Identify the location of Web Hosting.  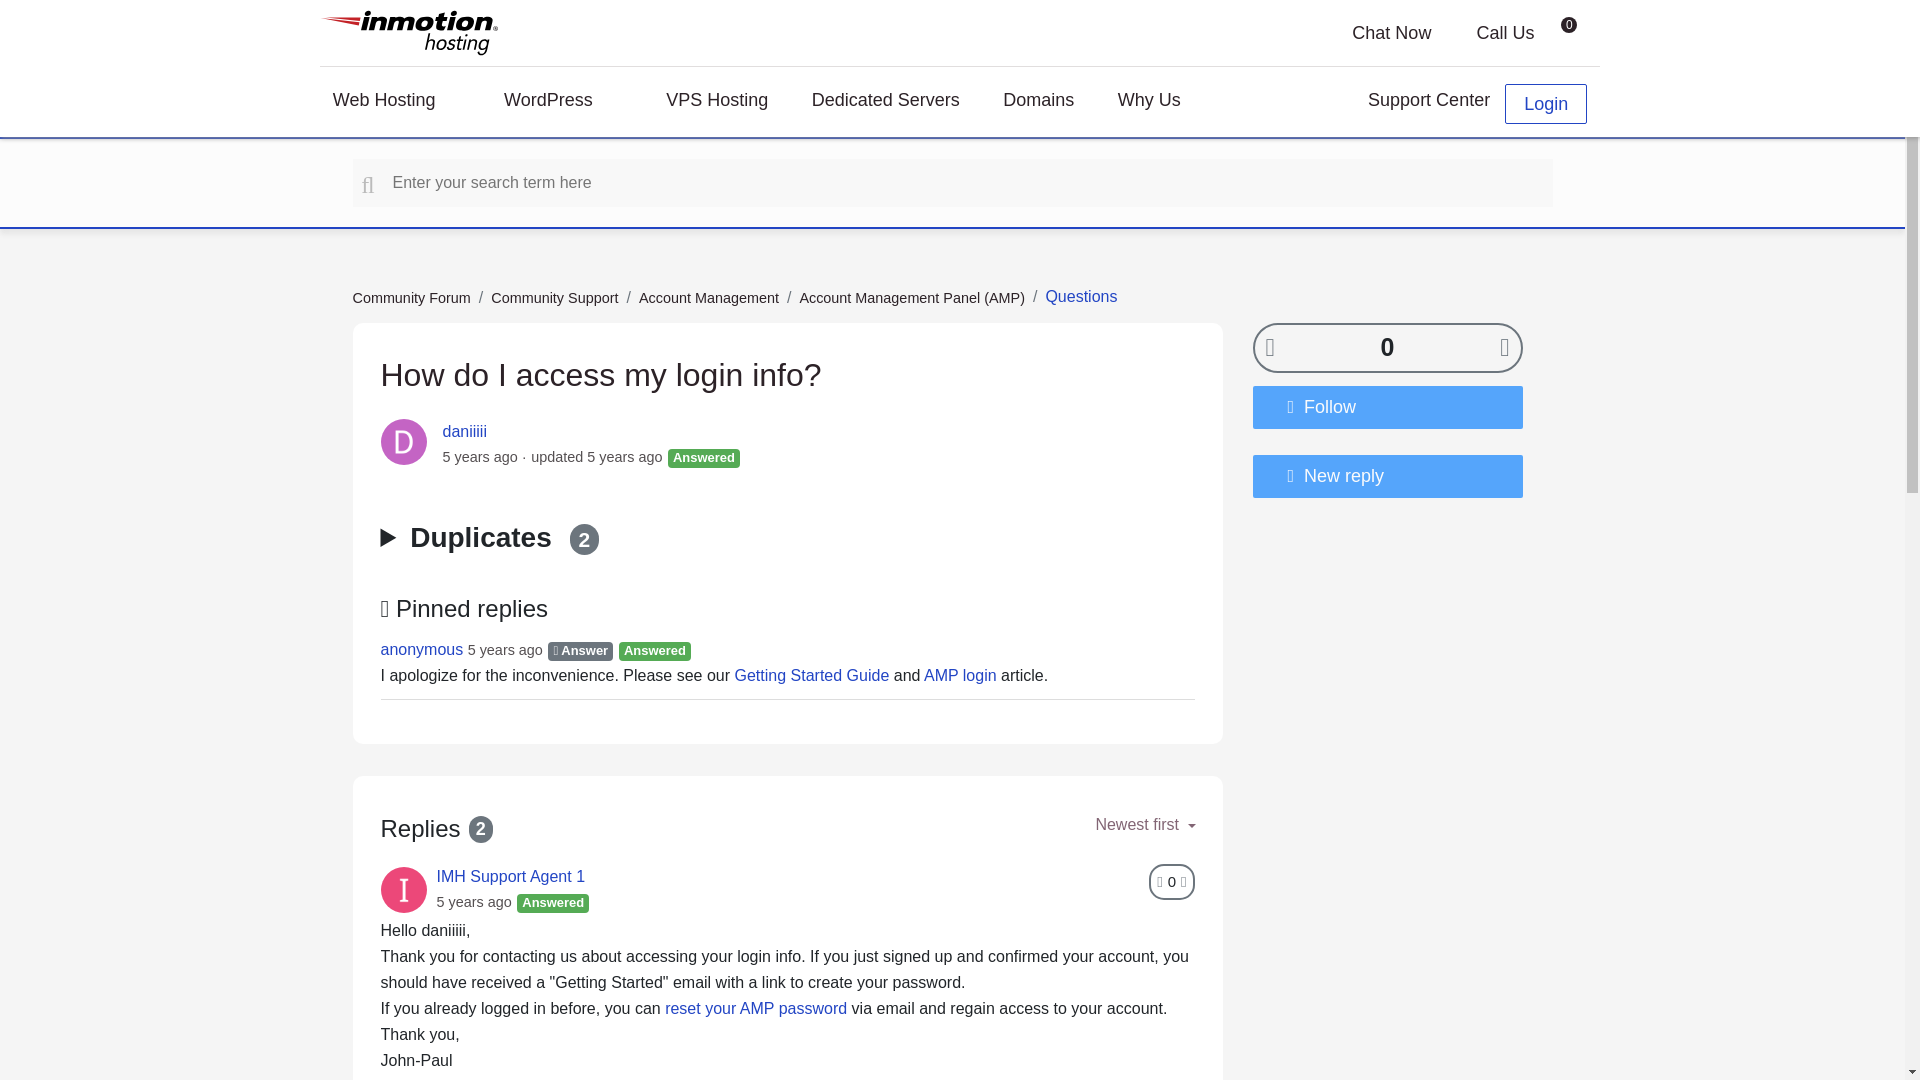
(396, 103).